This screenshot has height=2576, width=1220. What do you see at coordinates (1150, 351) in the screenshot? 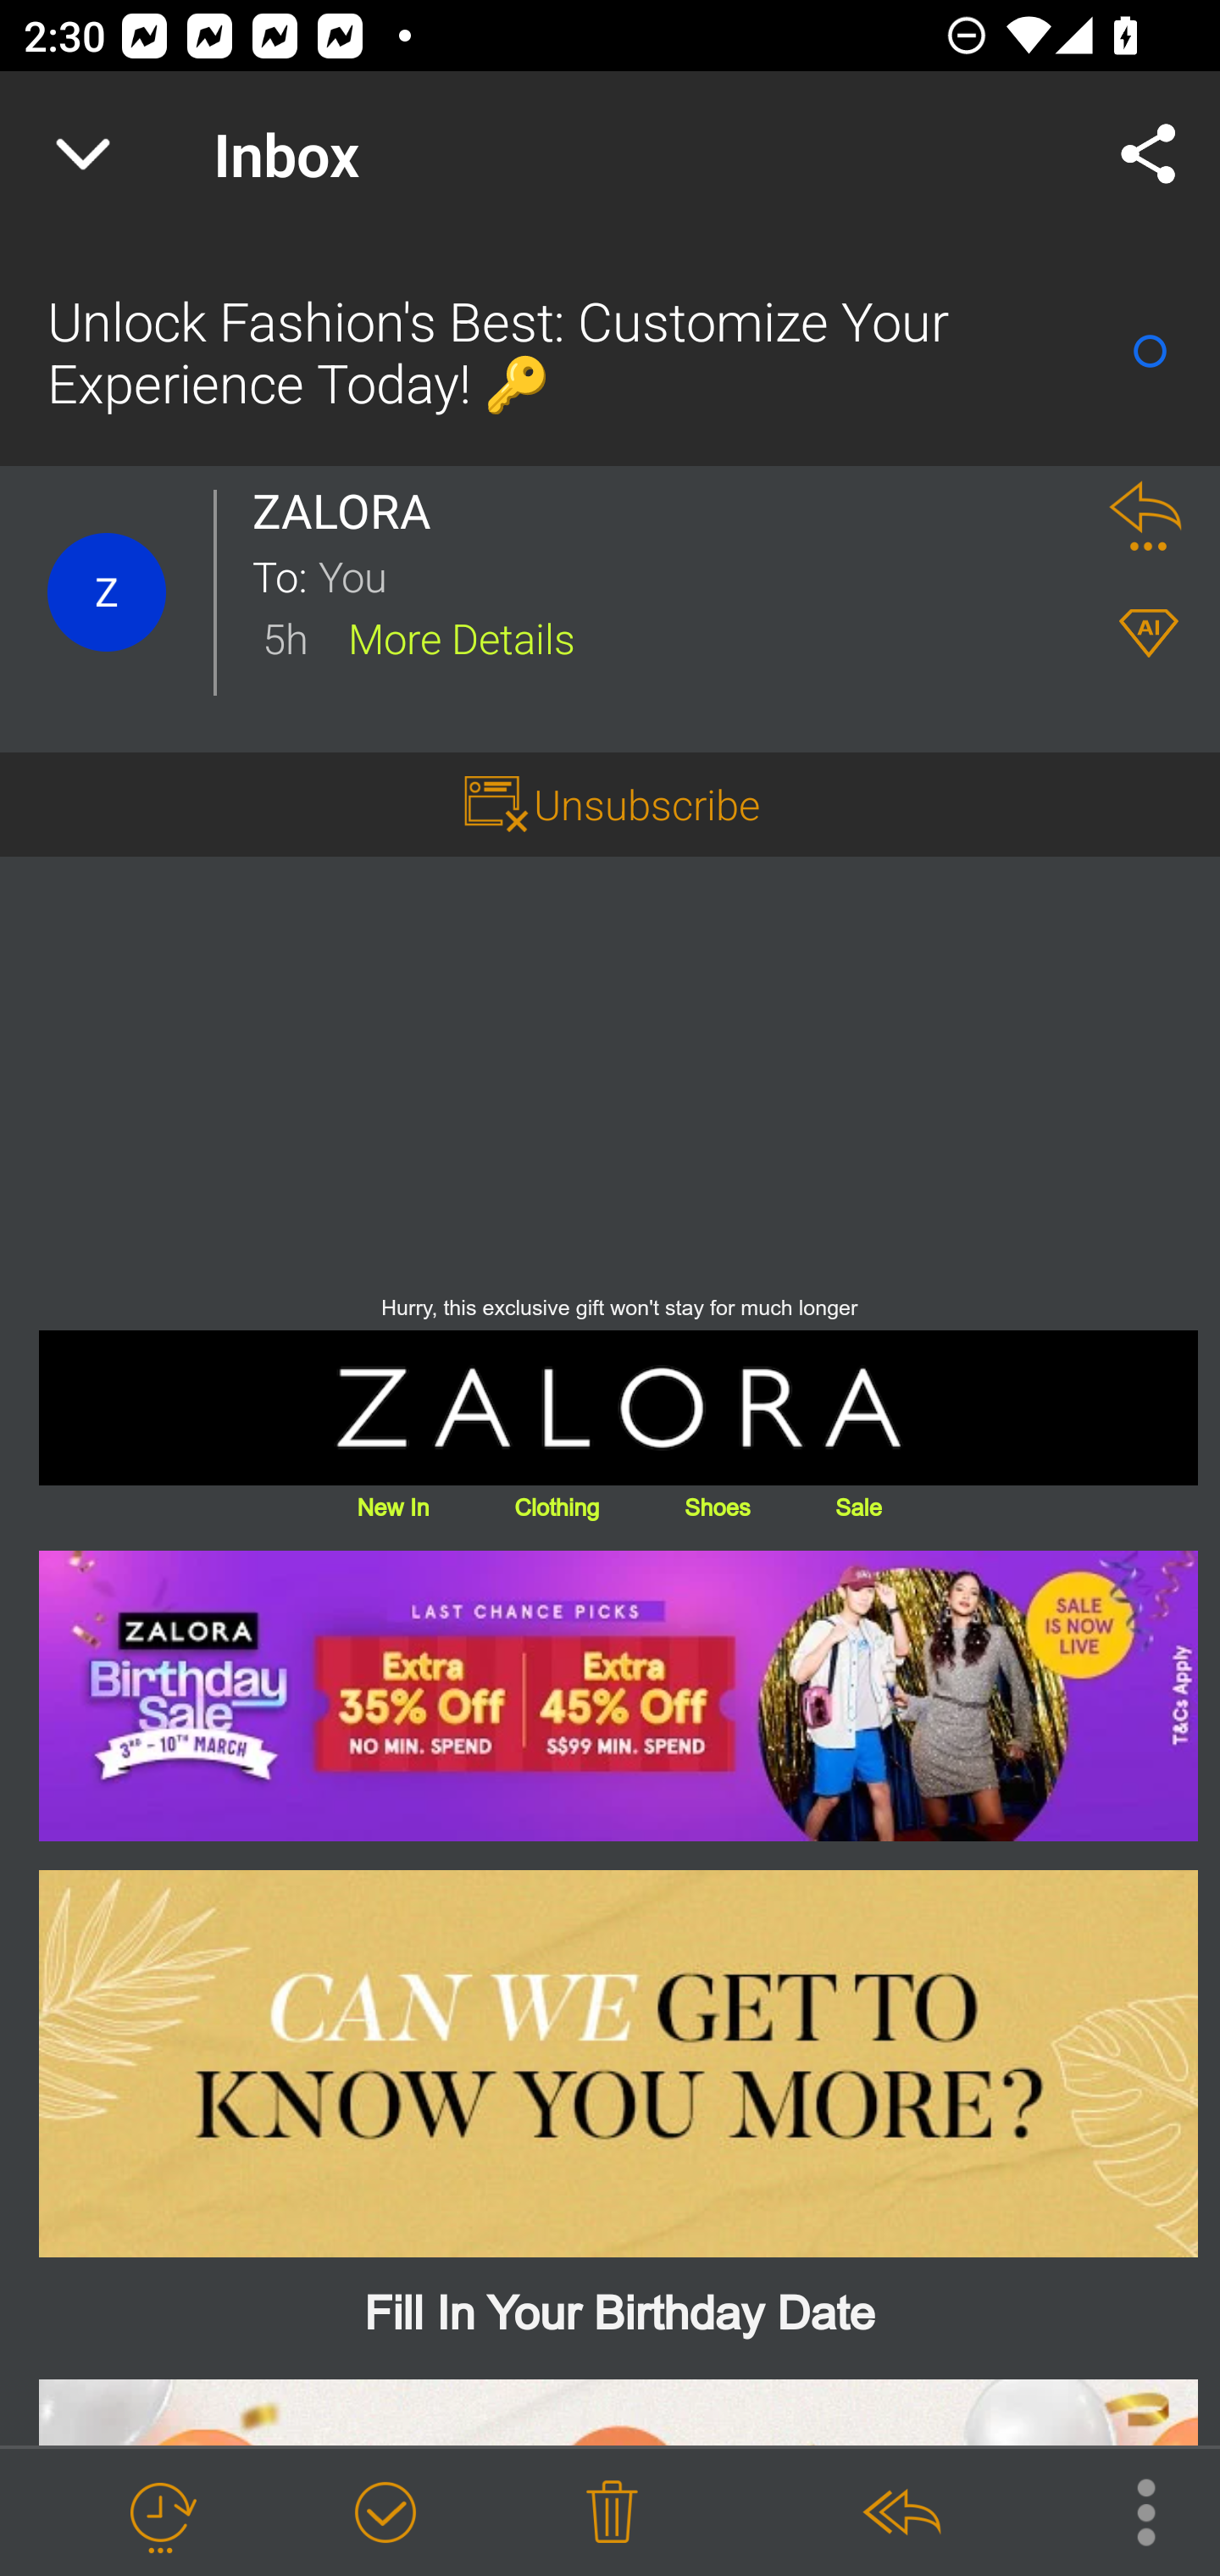
I see `Mark as Read` at bounding box center [1150, 351].